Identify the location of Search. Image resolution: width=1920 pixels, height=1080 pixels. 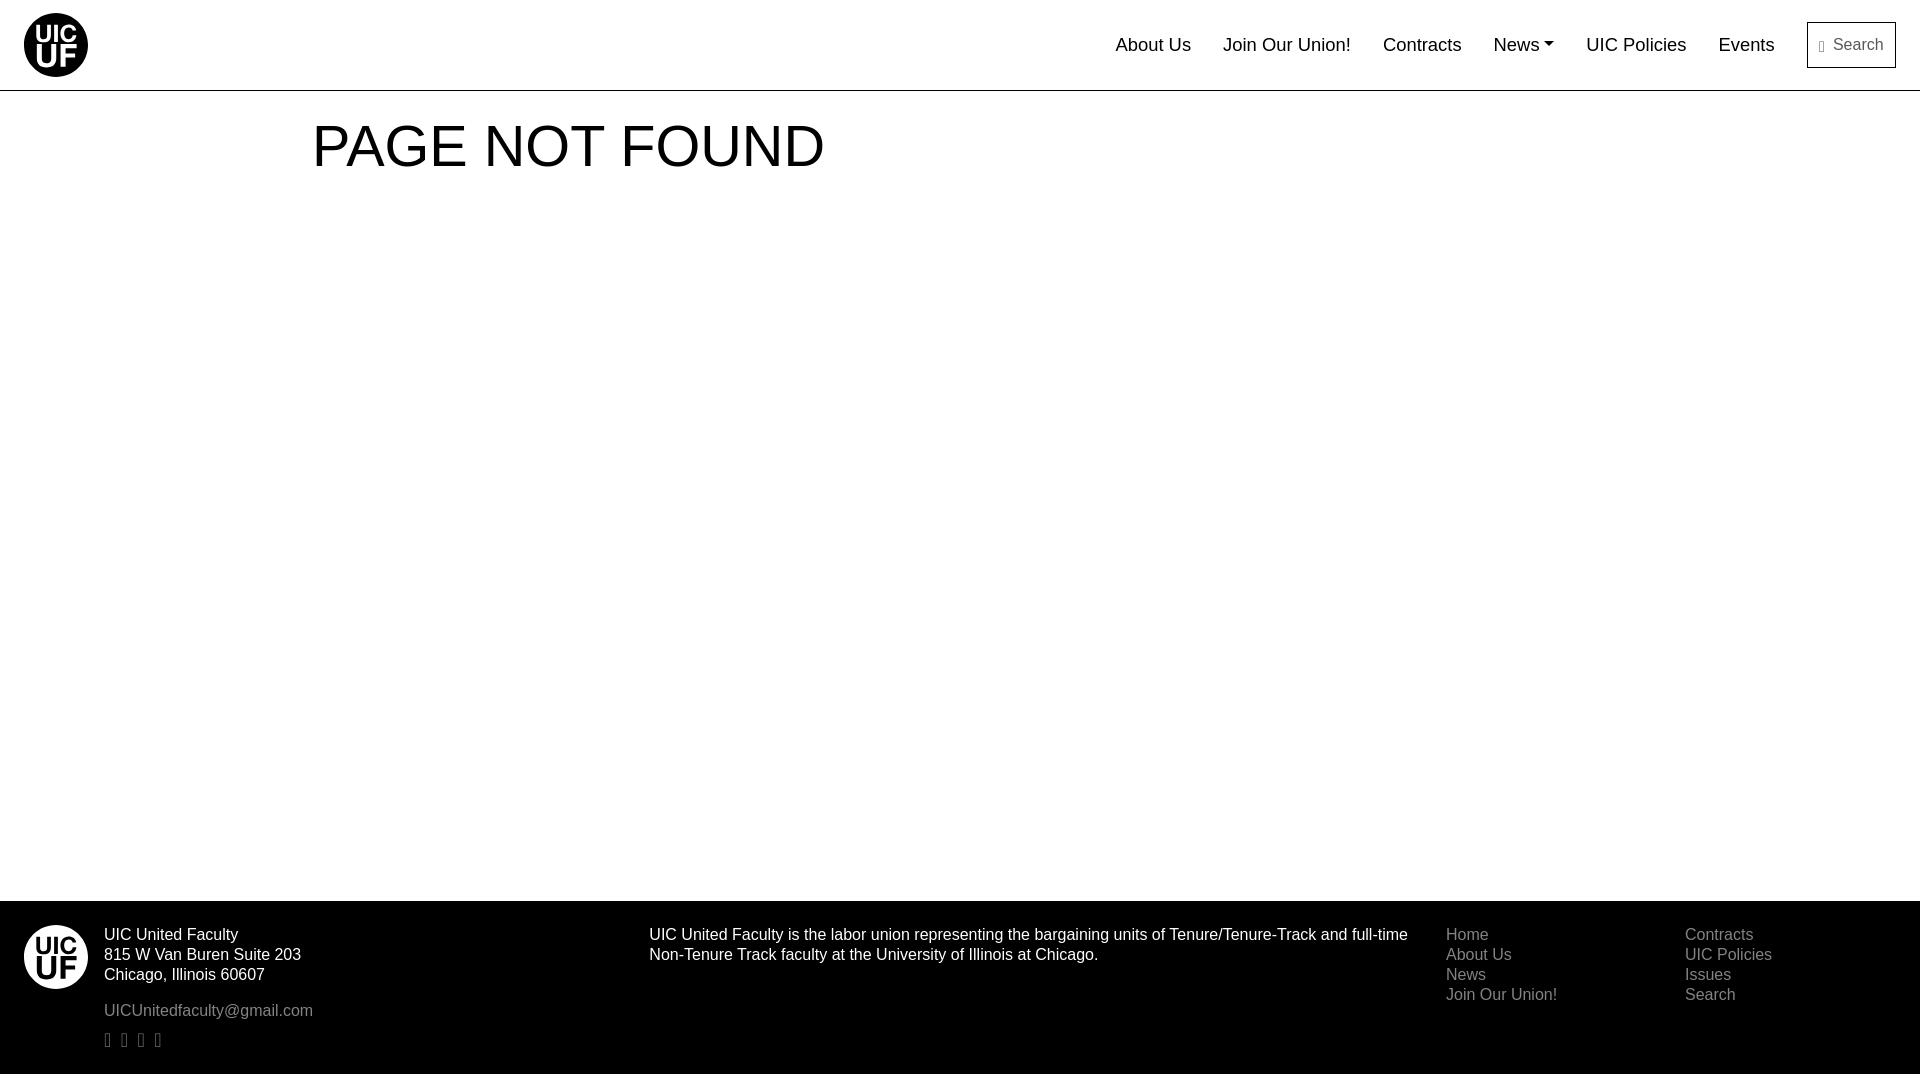
(1852, 44).